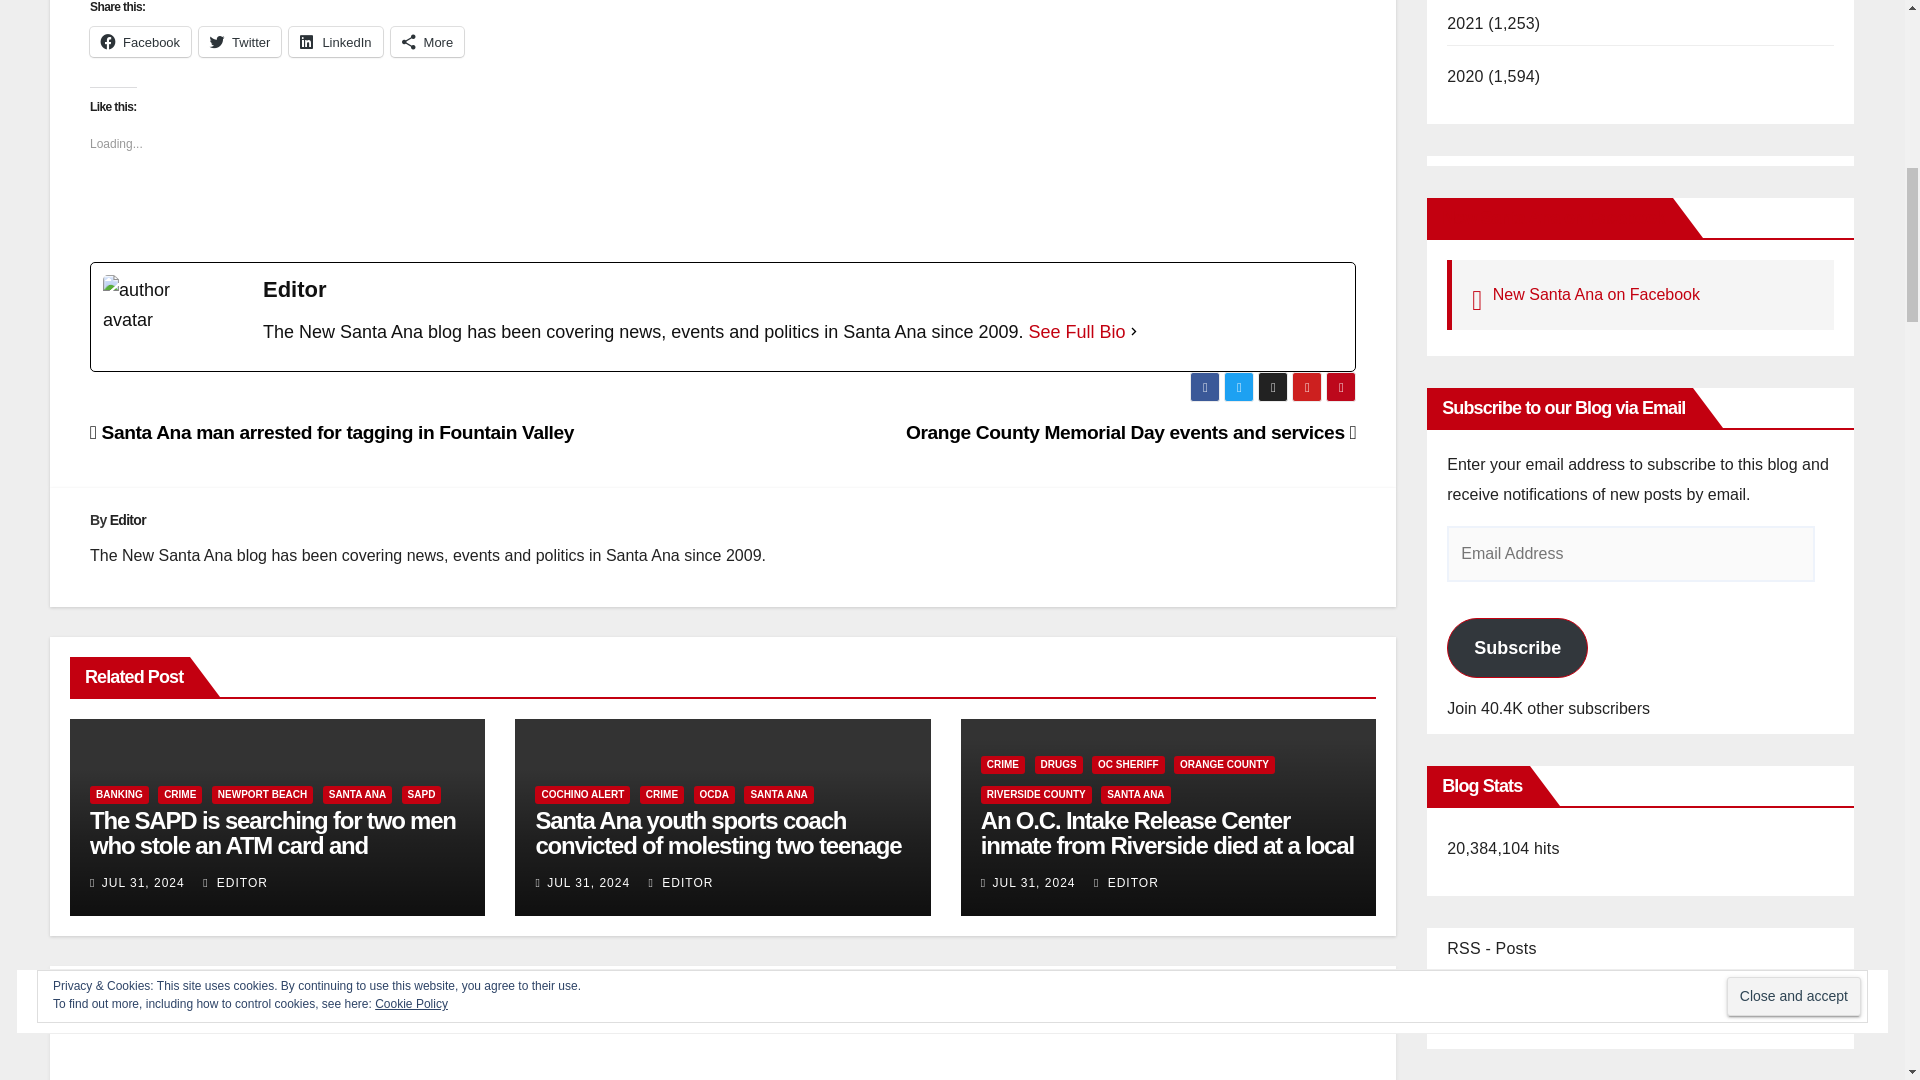  What do you see at coordinates (428, 42) in the screenshot?
I see `More` at bounding box center [428, 42].